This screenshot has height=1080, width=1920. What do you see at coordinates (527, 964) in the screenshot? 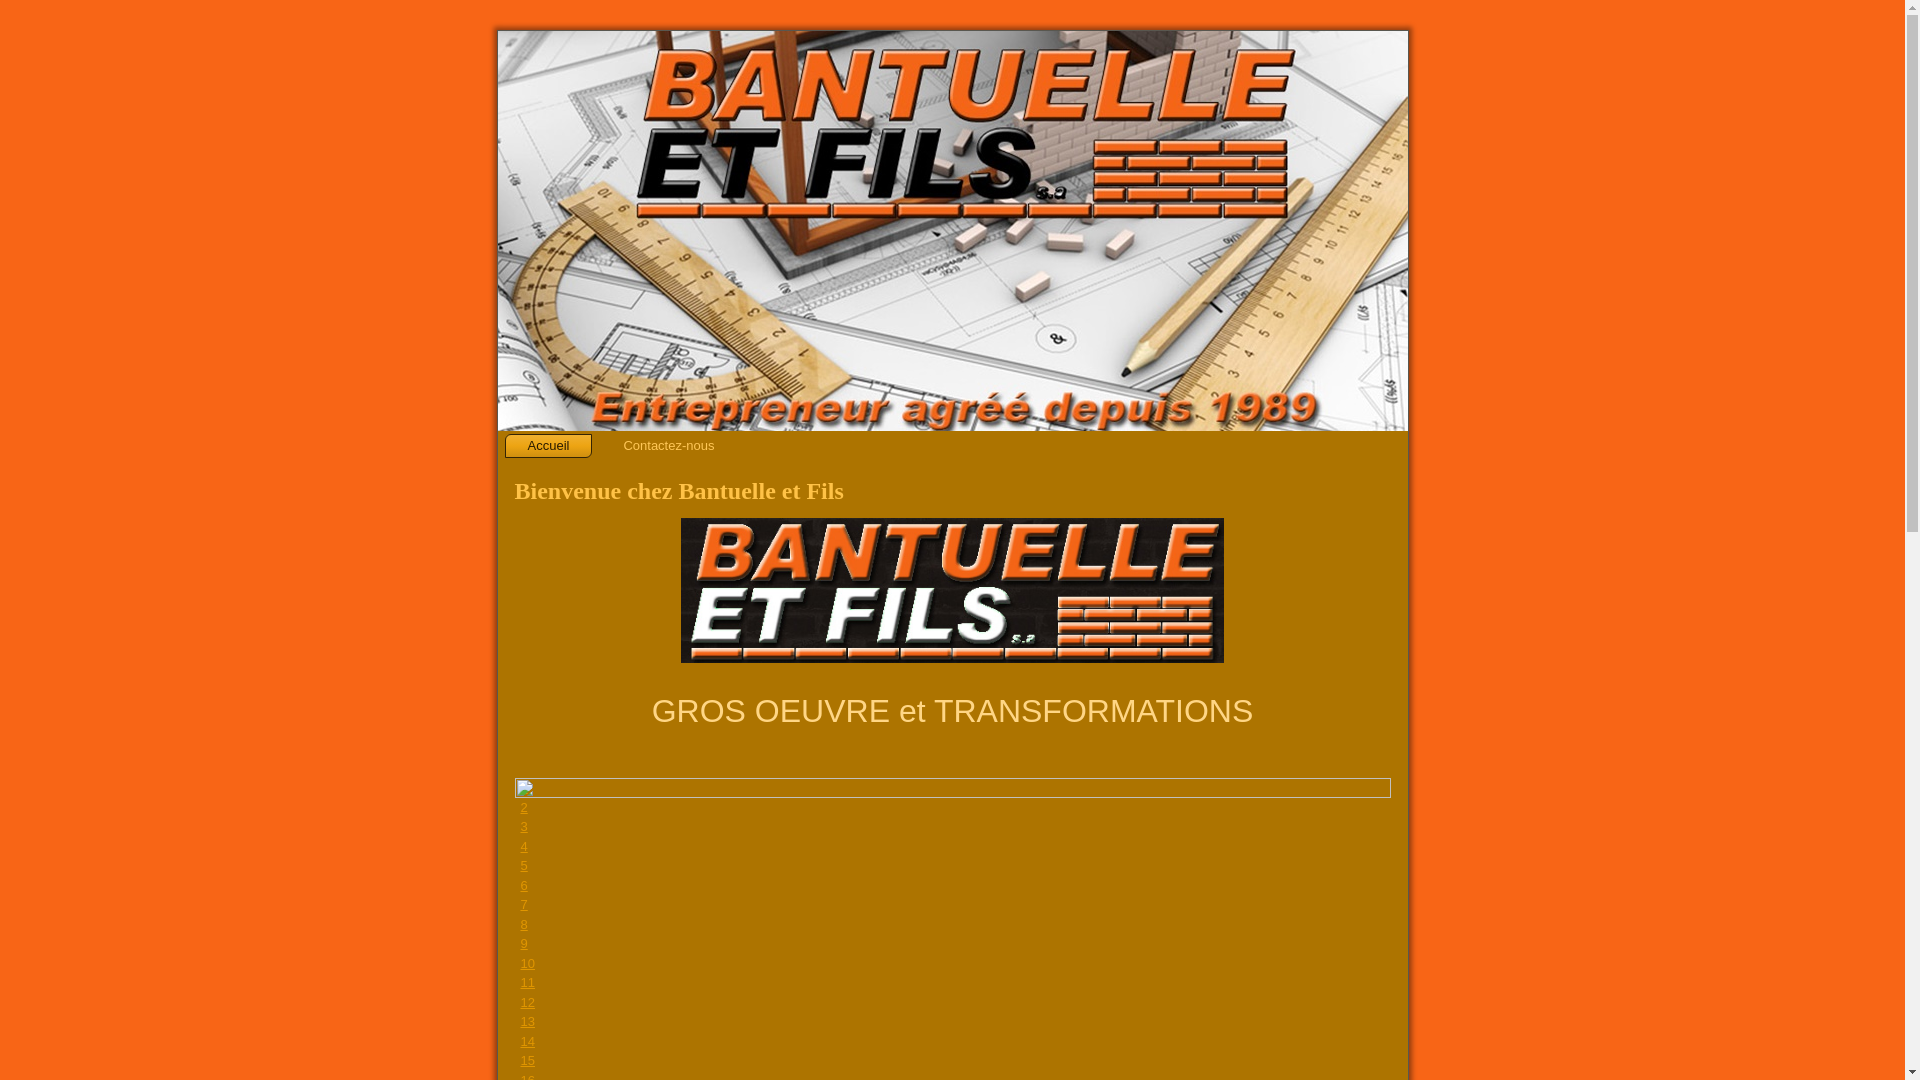
I see `10` at bounding box center [527, 964].